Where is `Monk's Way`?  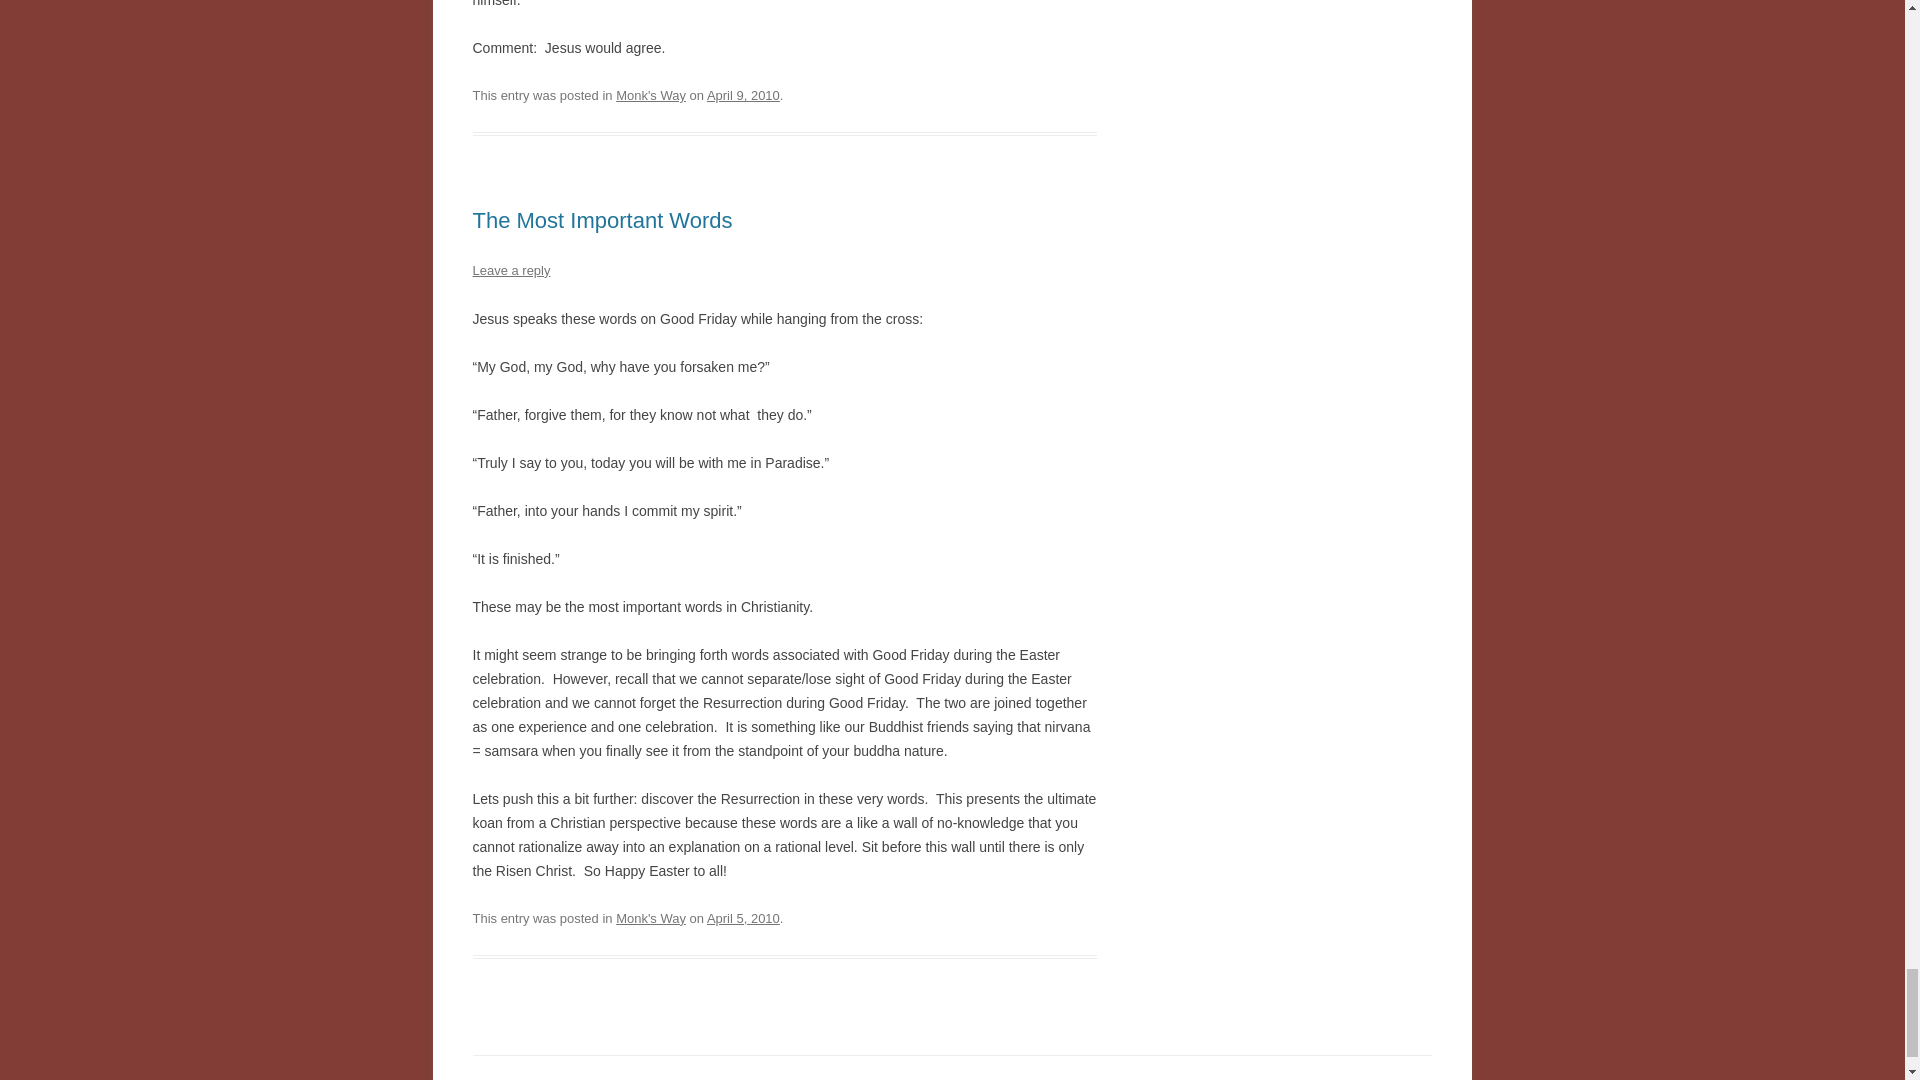
Monk's Way is located at coordinates (650, 94).